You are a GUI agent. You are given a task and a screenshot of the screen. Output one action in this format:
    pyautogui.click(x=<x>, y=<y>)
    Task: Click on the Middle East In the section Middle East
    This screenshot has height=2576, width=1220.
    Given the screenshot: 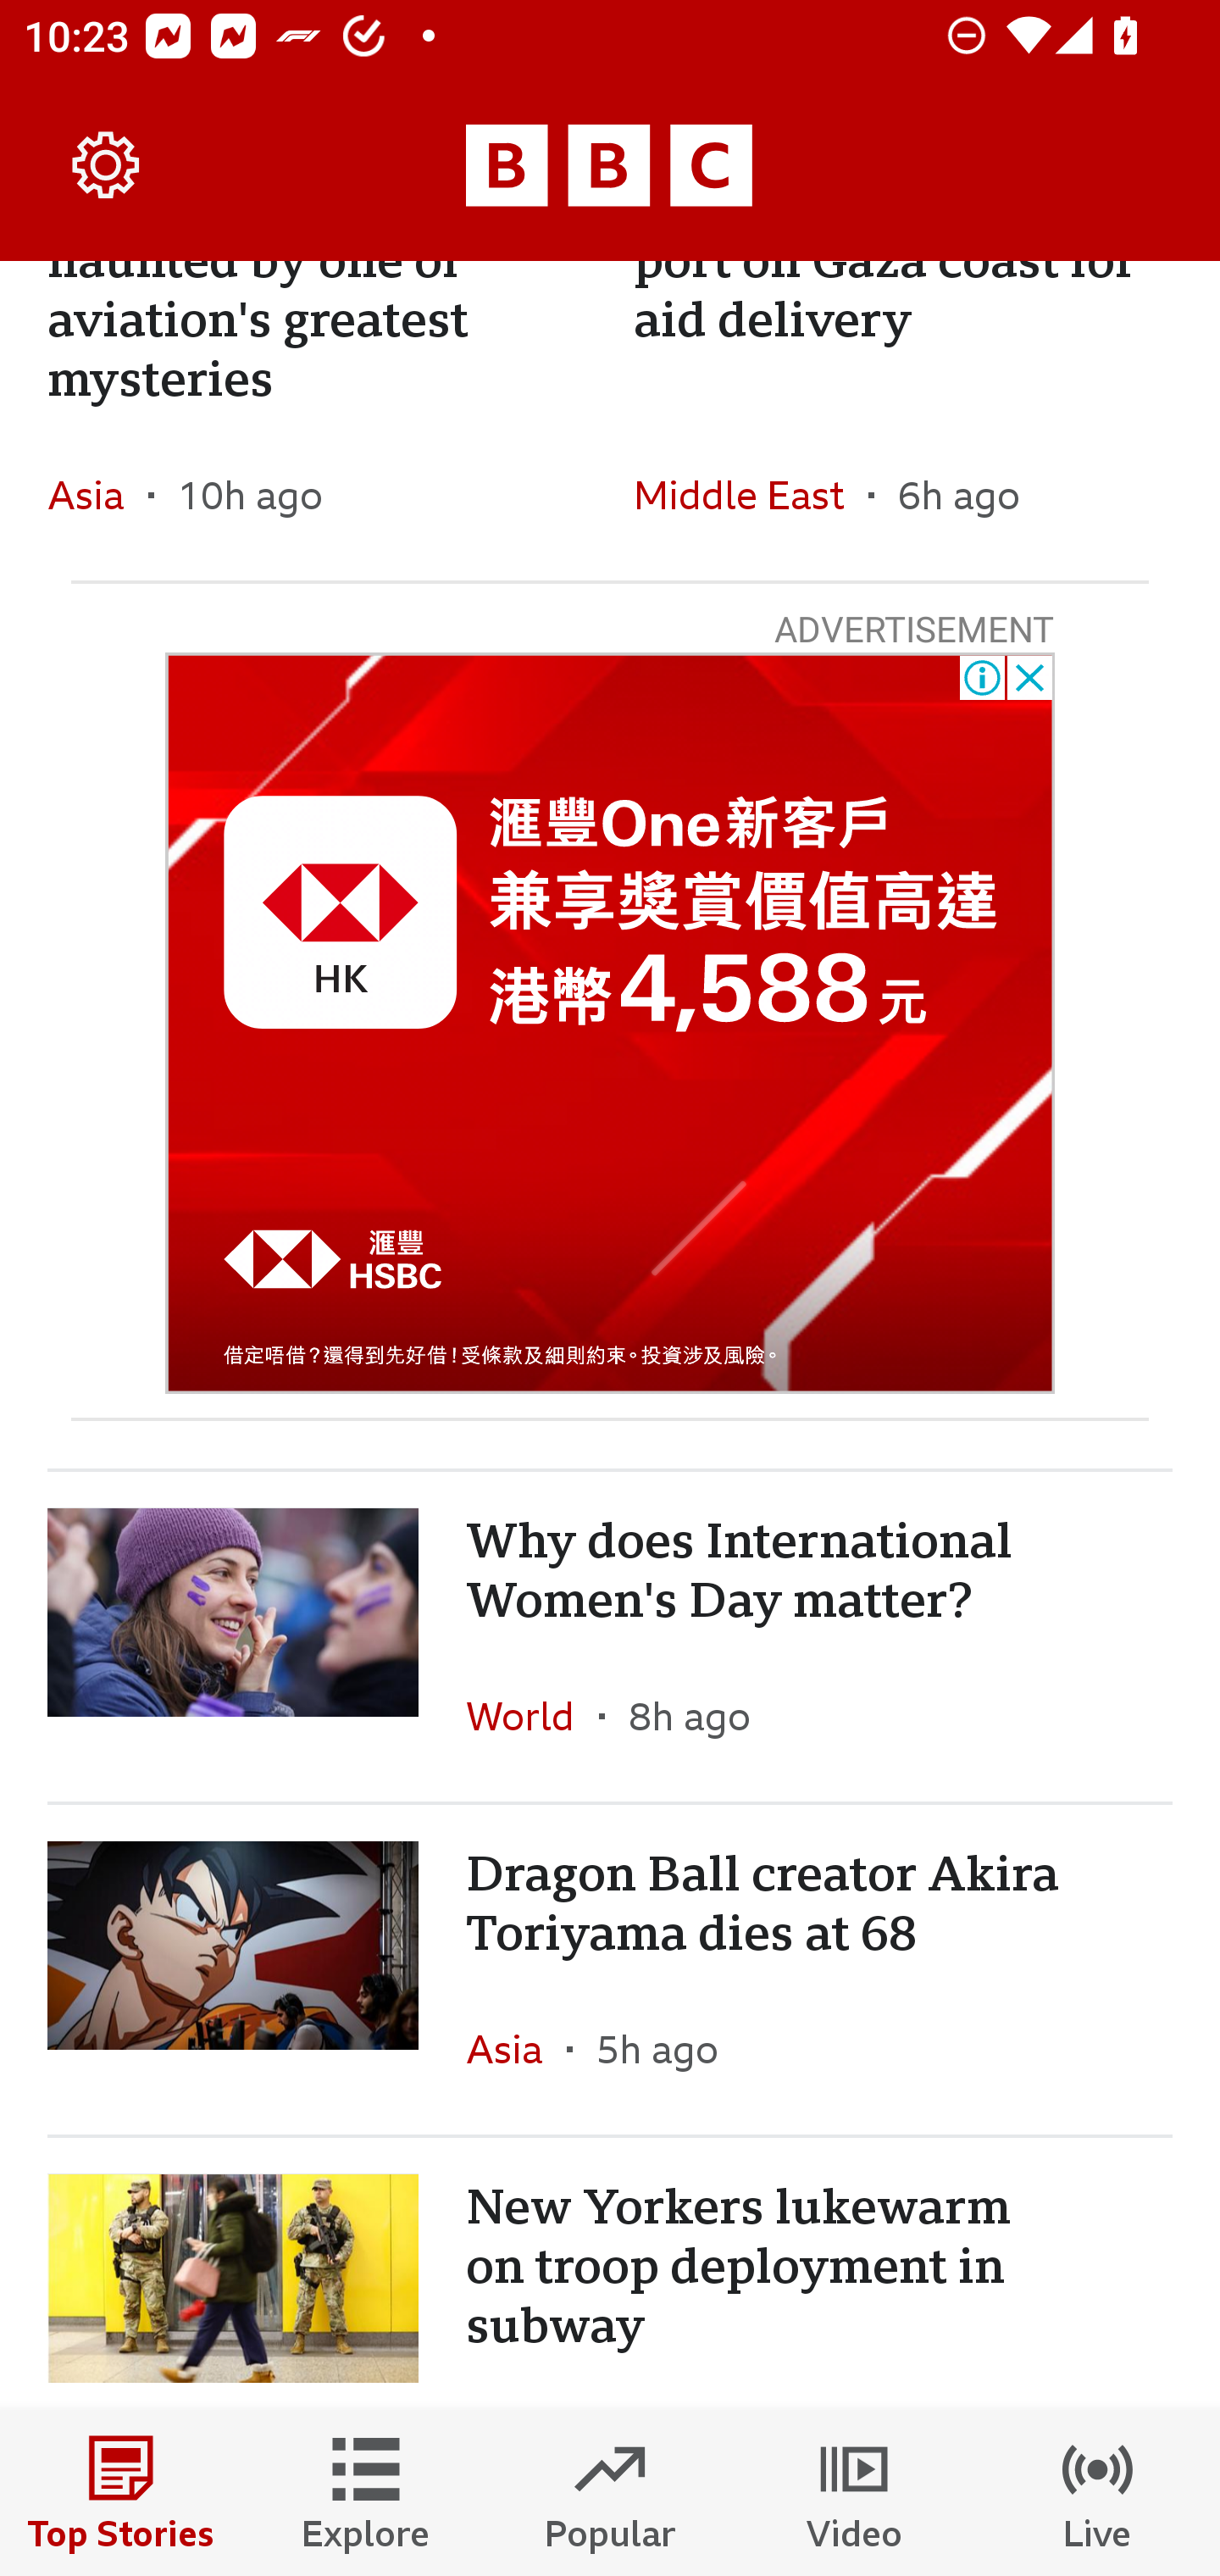 What is the action you would take?
    pyautogui.click(x=751, y=495)
    